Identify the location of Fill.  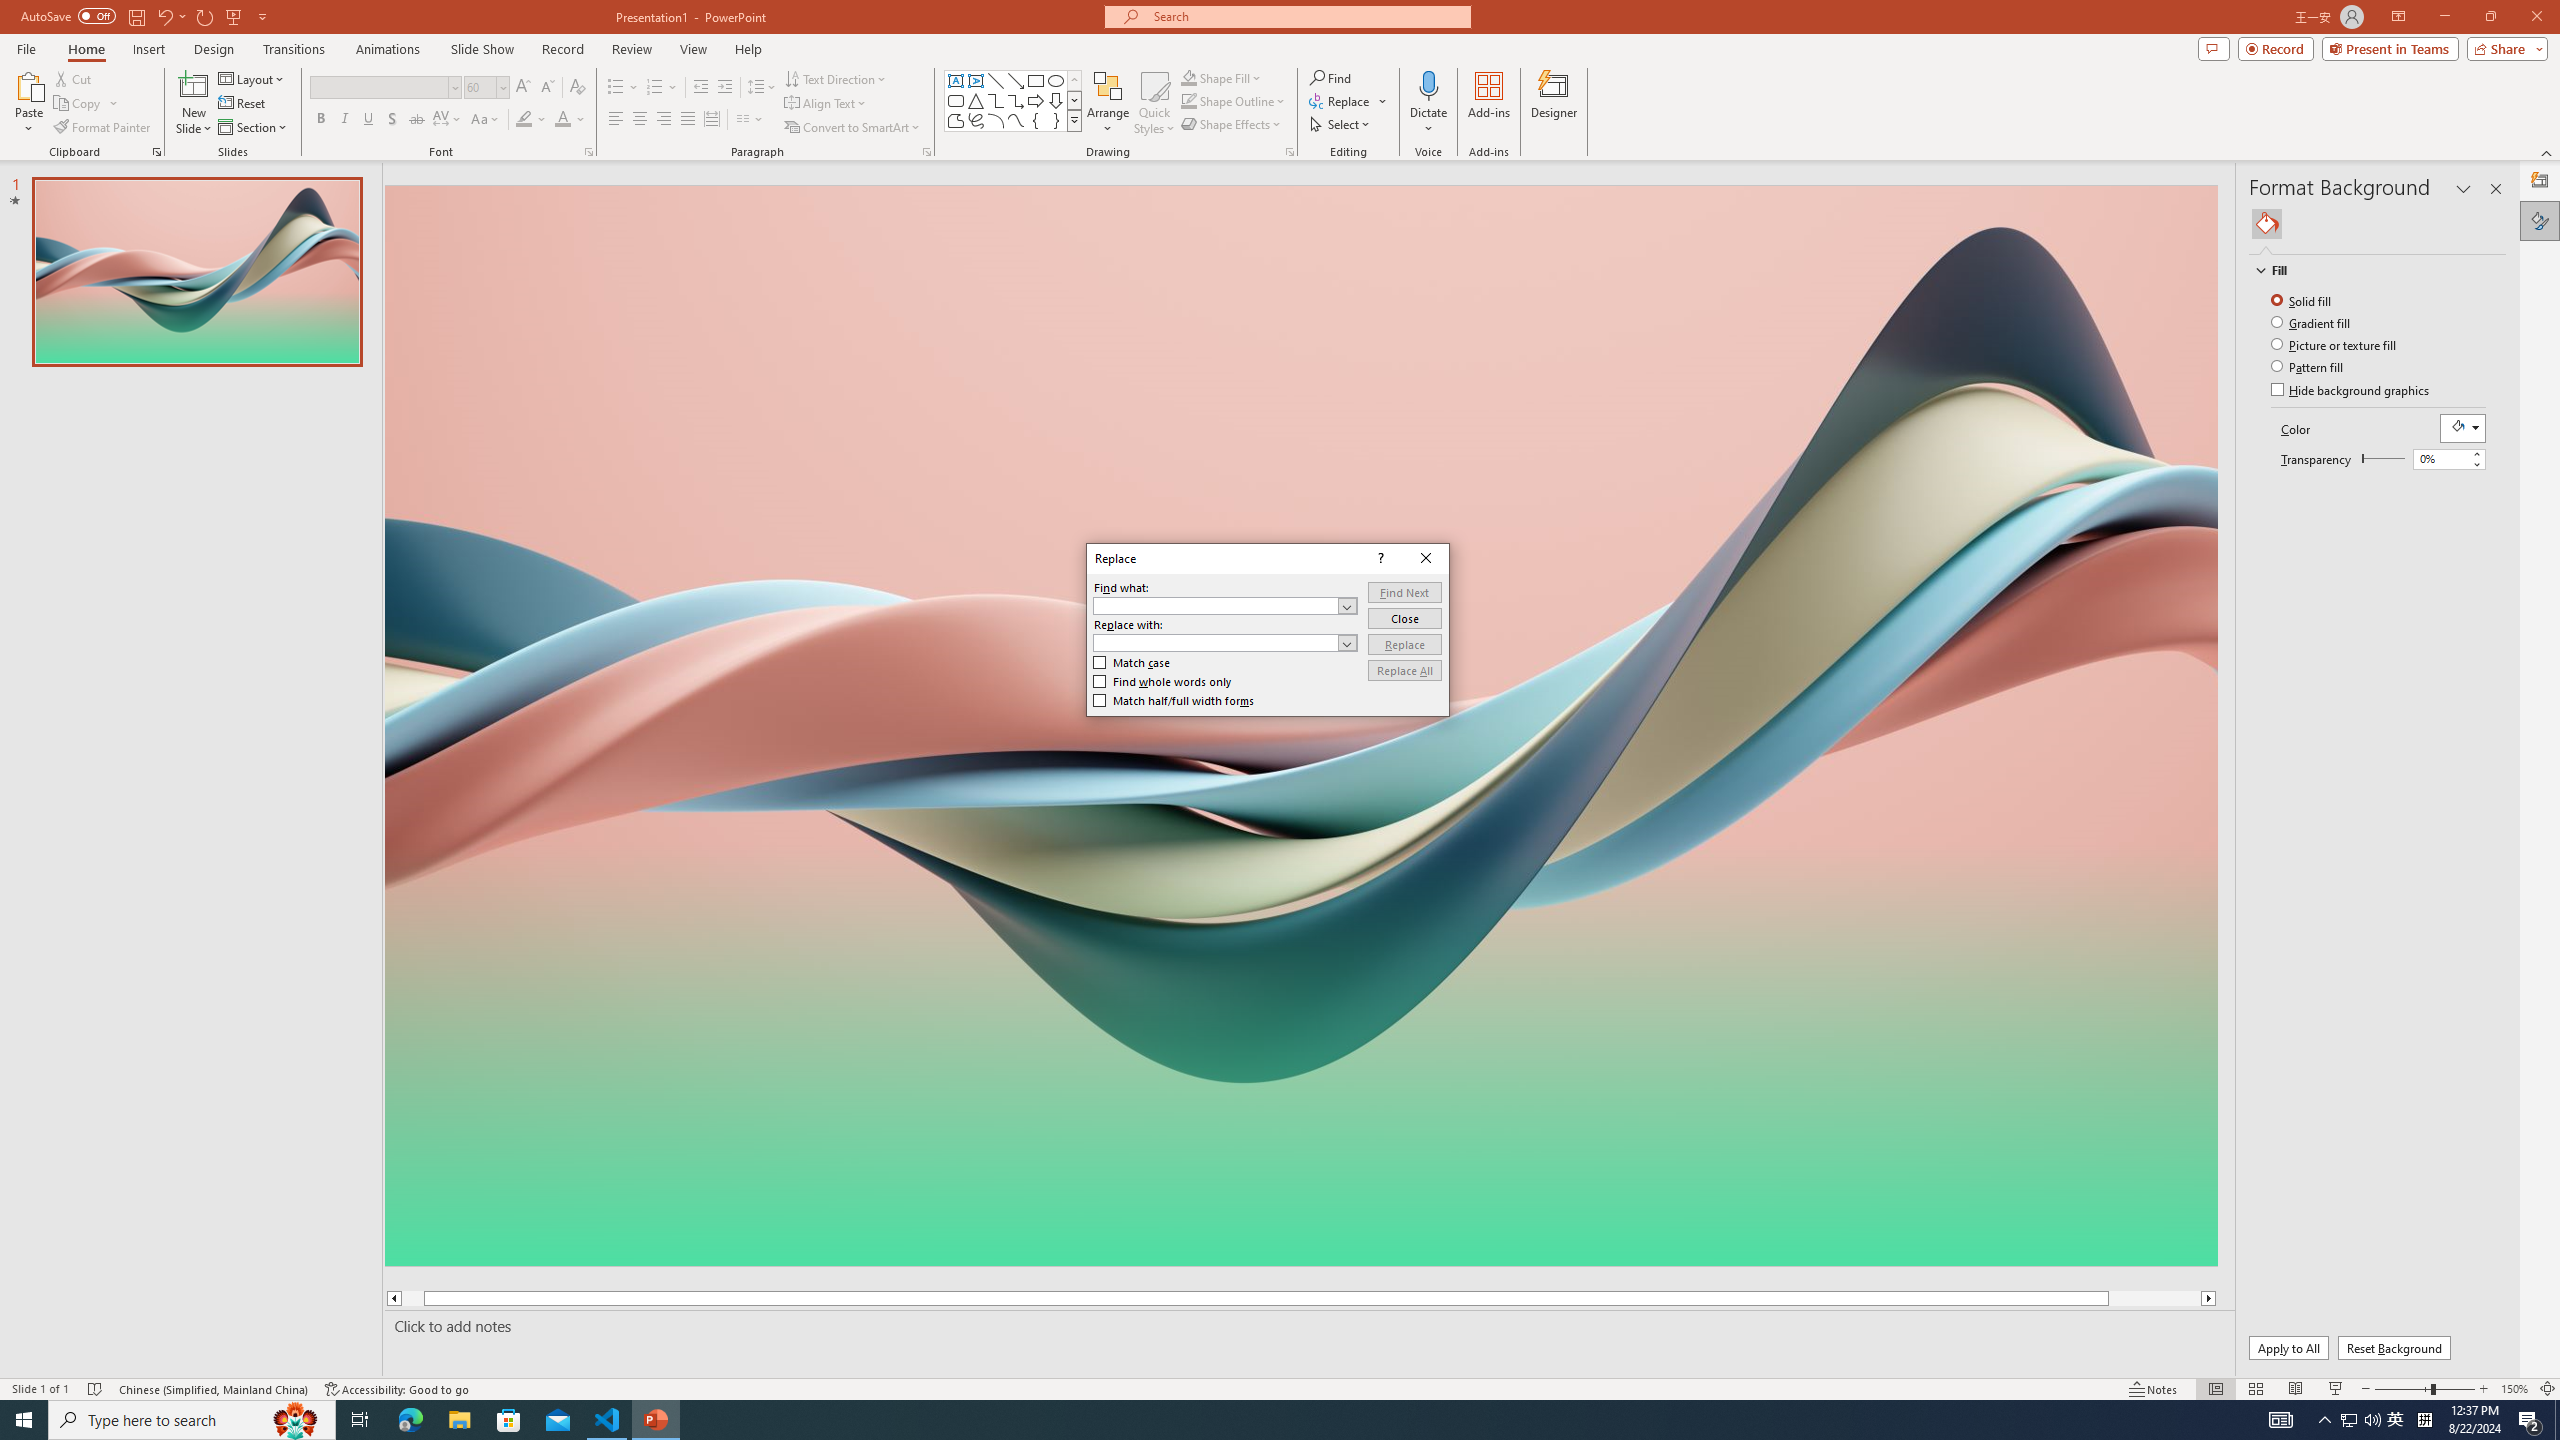
(2266, 224).